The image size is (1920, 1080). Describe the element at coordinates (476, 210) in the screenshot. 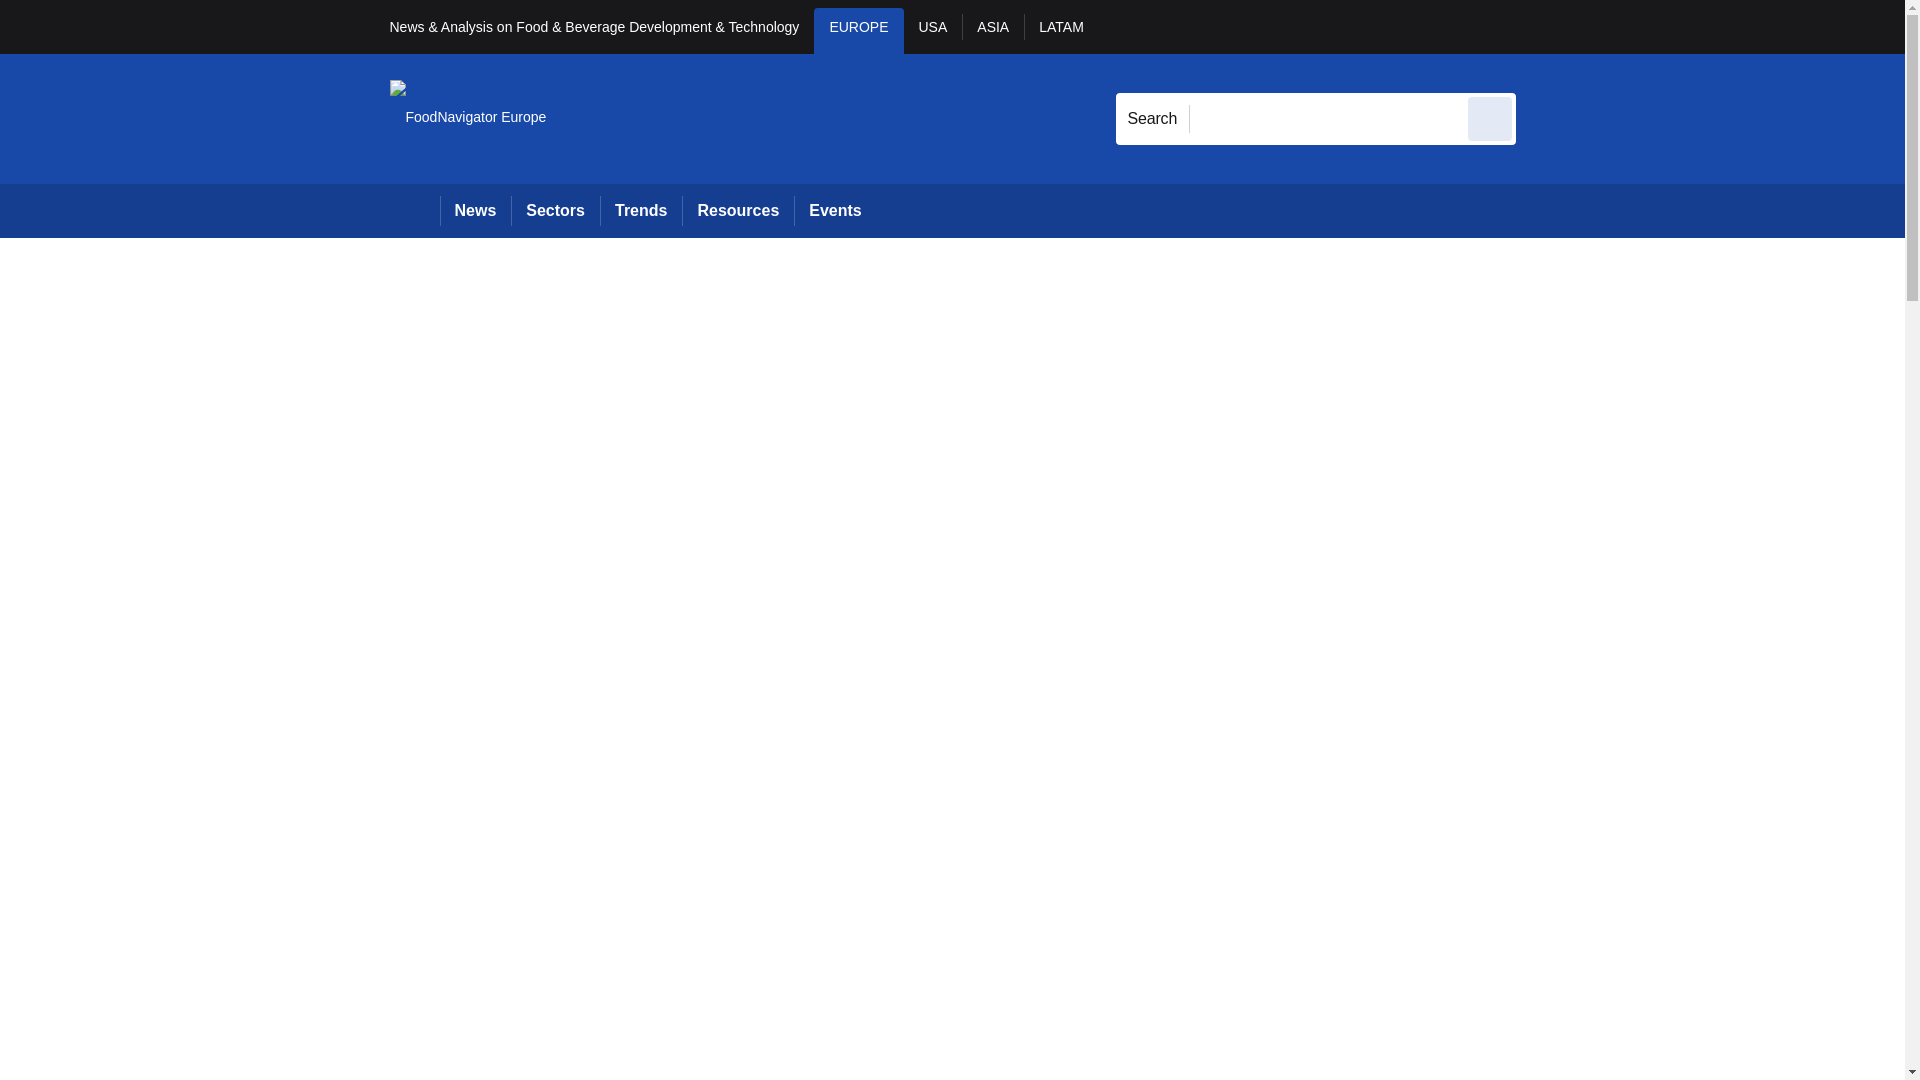

I see `News` at that location.